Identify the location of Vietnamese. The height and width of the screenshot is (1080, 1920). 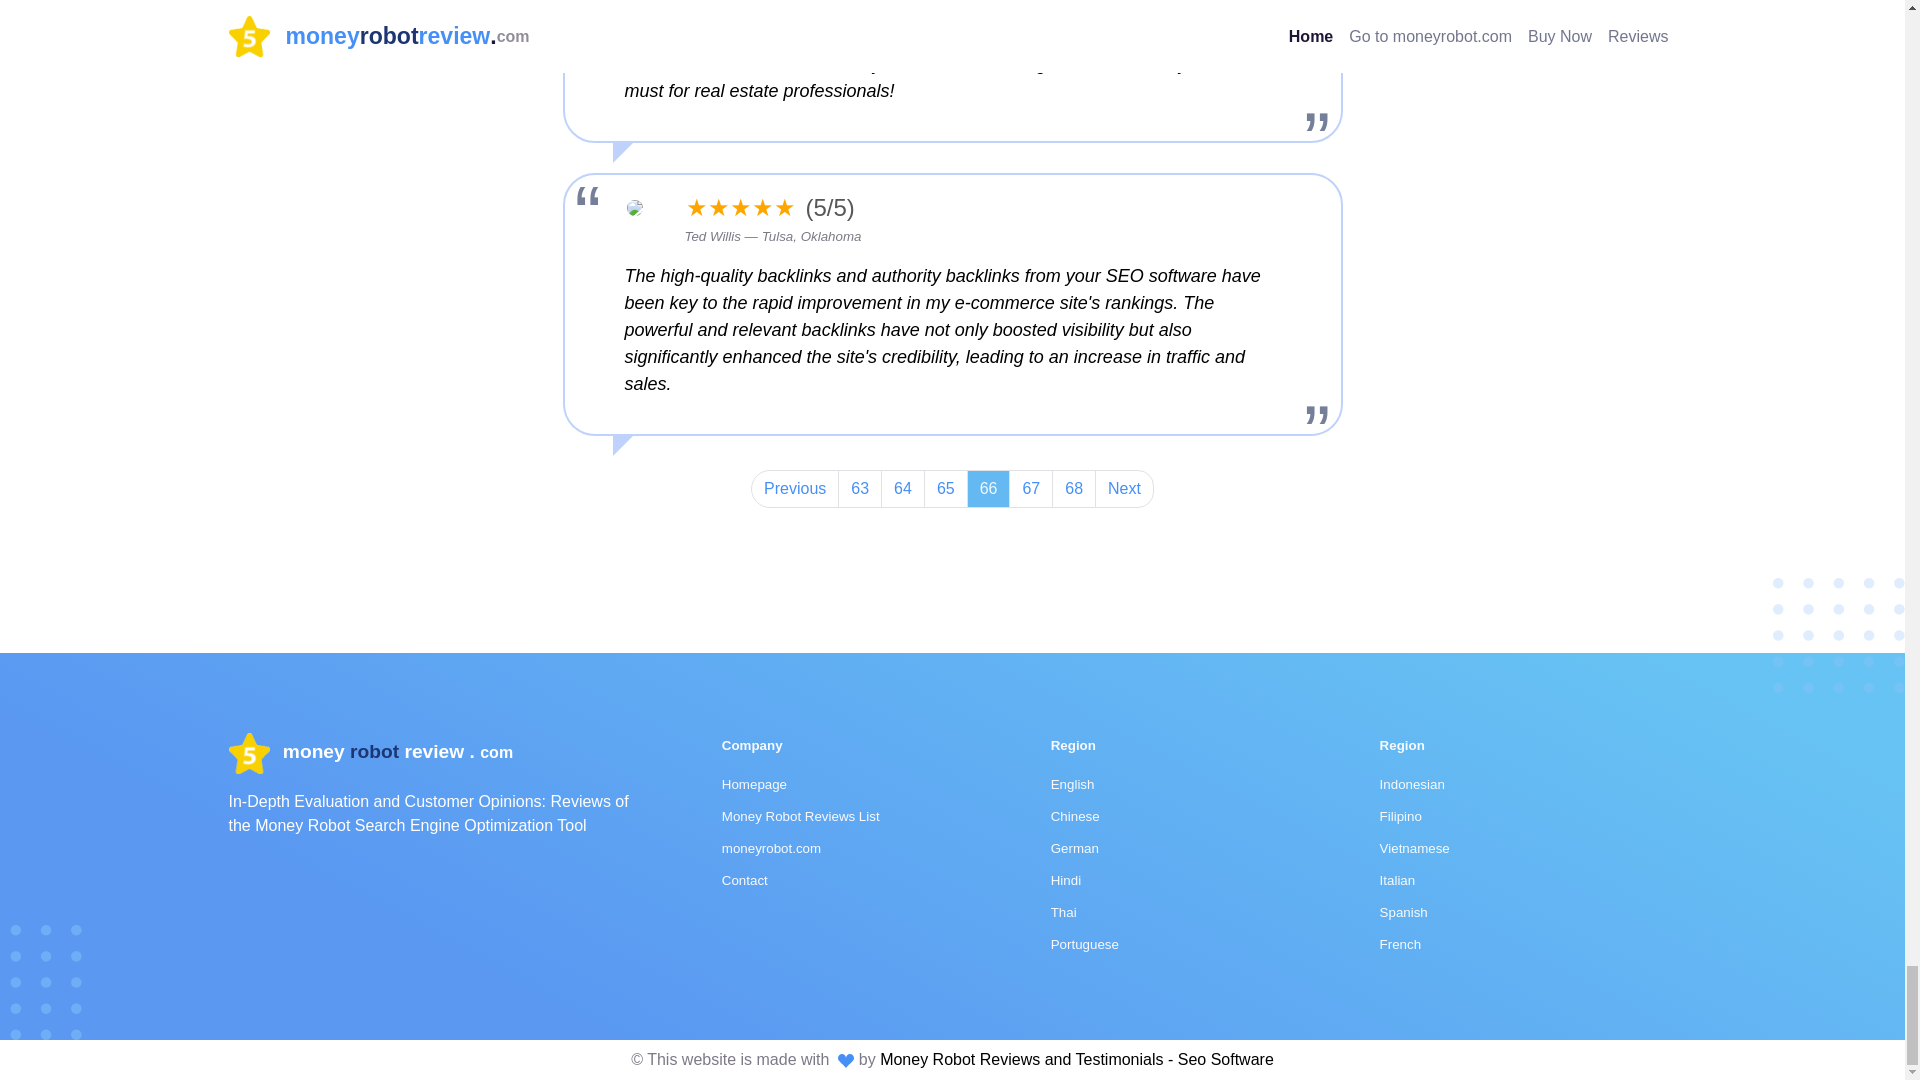
(1414, 848).